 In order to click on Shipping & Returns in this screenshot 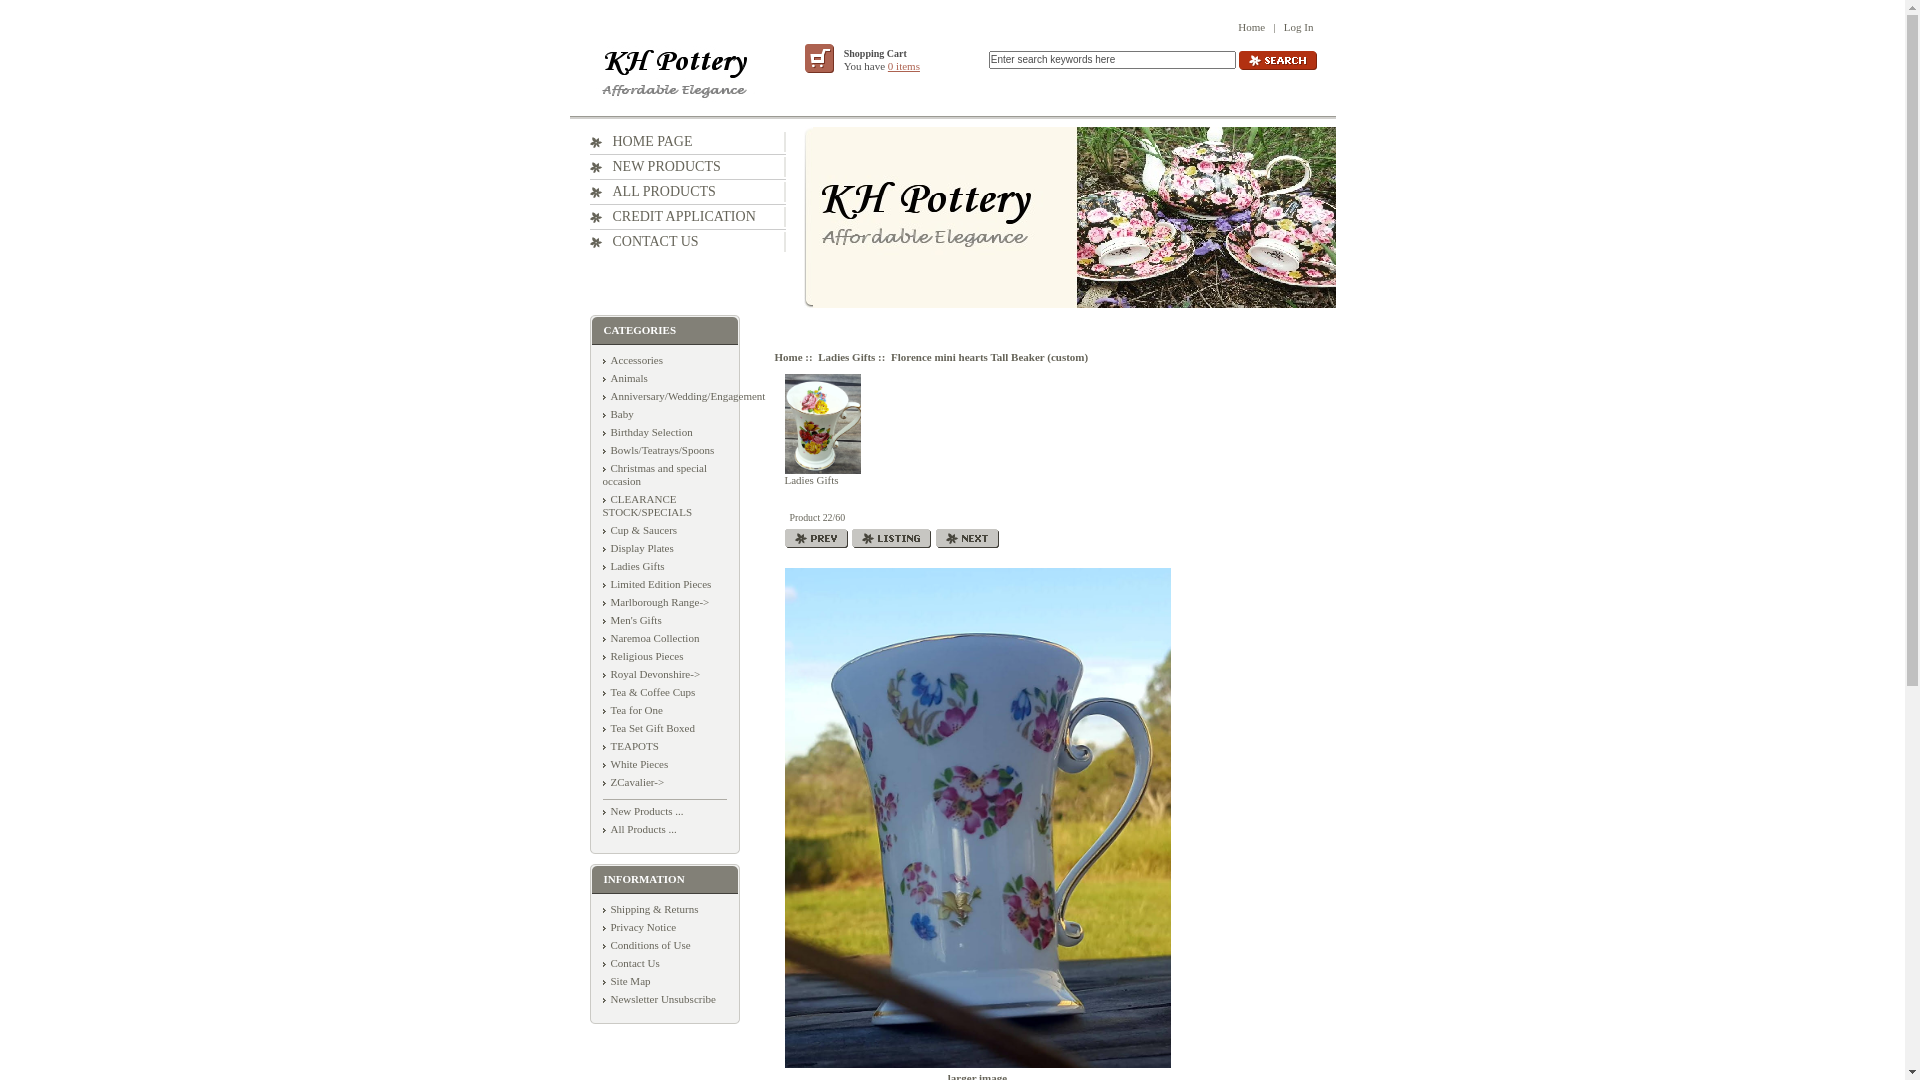, I will do `click(650, 909)`.